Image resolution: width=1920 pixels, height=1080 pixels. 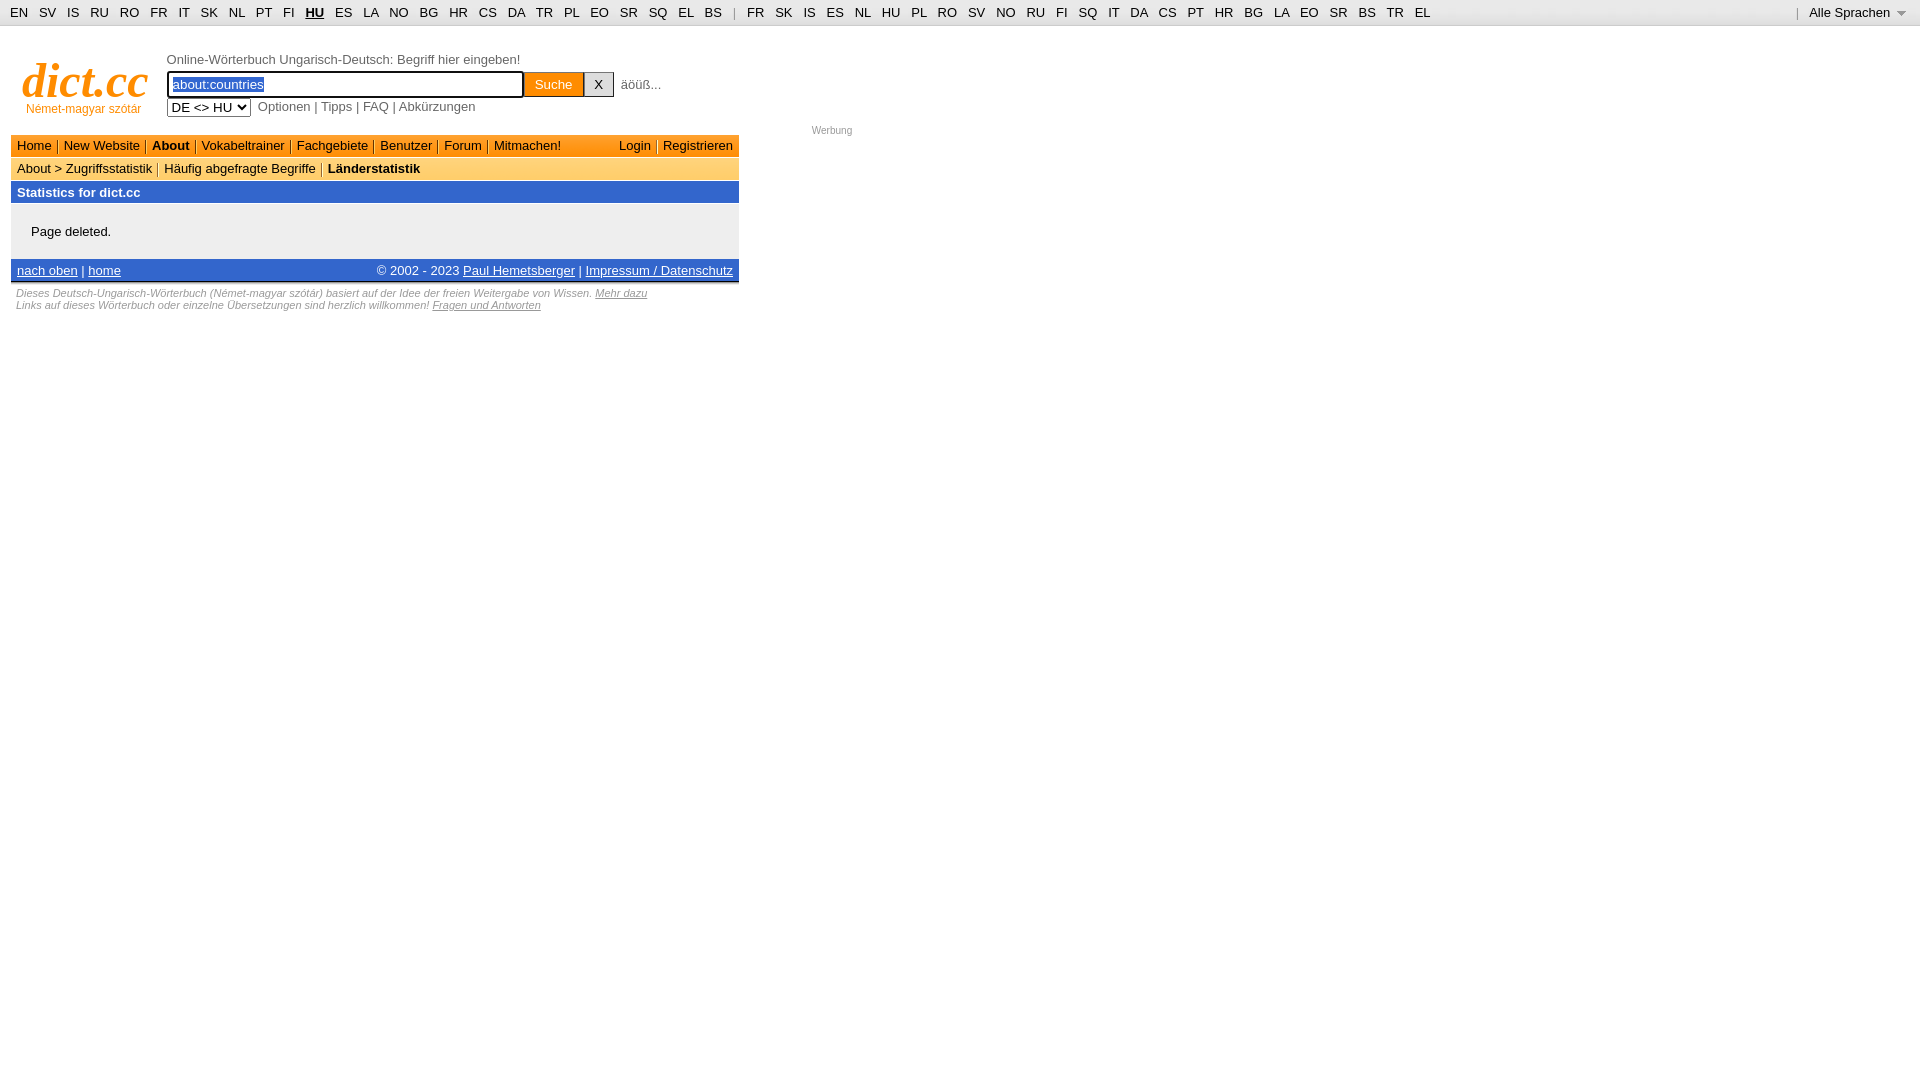 What do you see at coordinates (1167, 12) in the screenshot?
I see `CS` at bounding box center [1167, 12].